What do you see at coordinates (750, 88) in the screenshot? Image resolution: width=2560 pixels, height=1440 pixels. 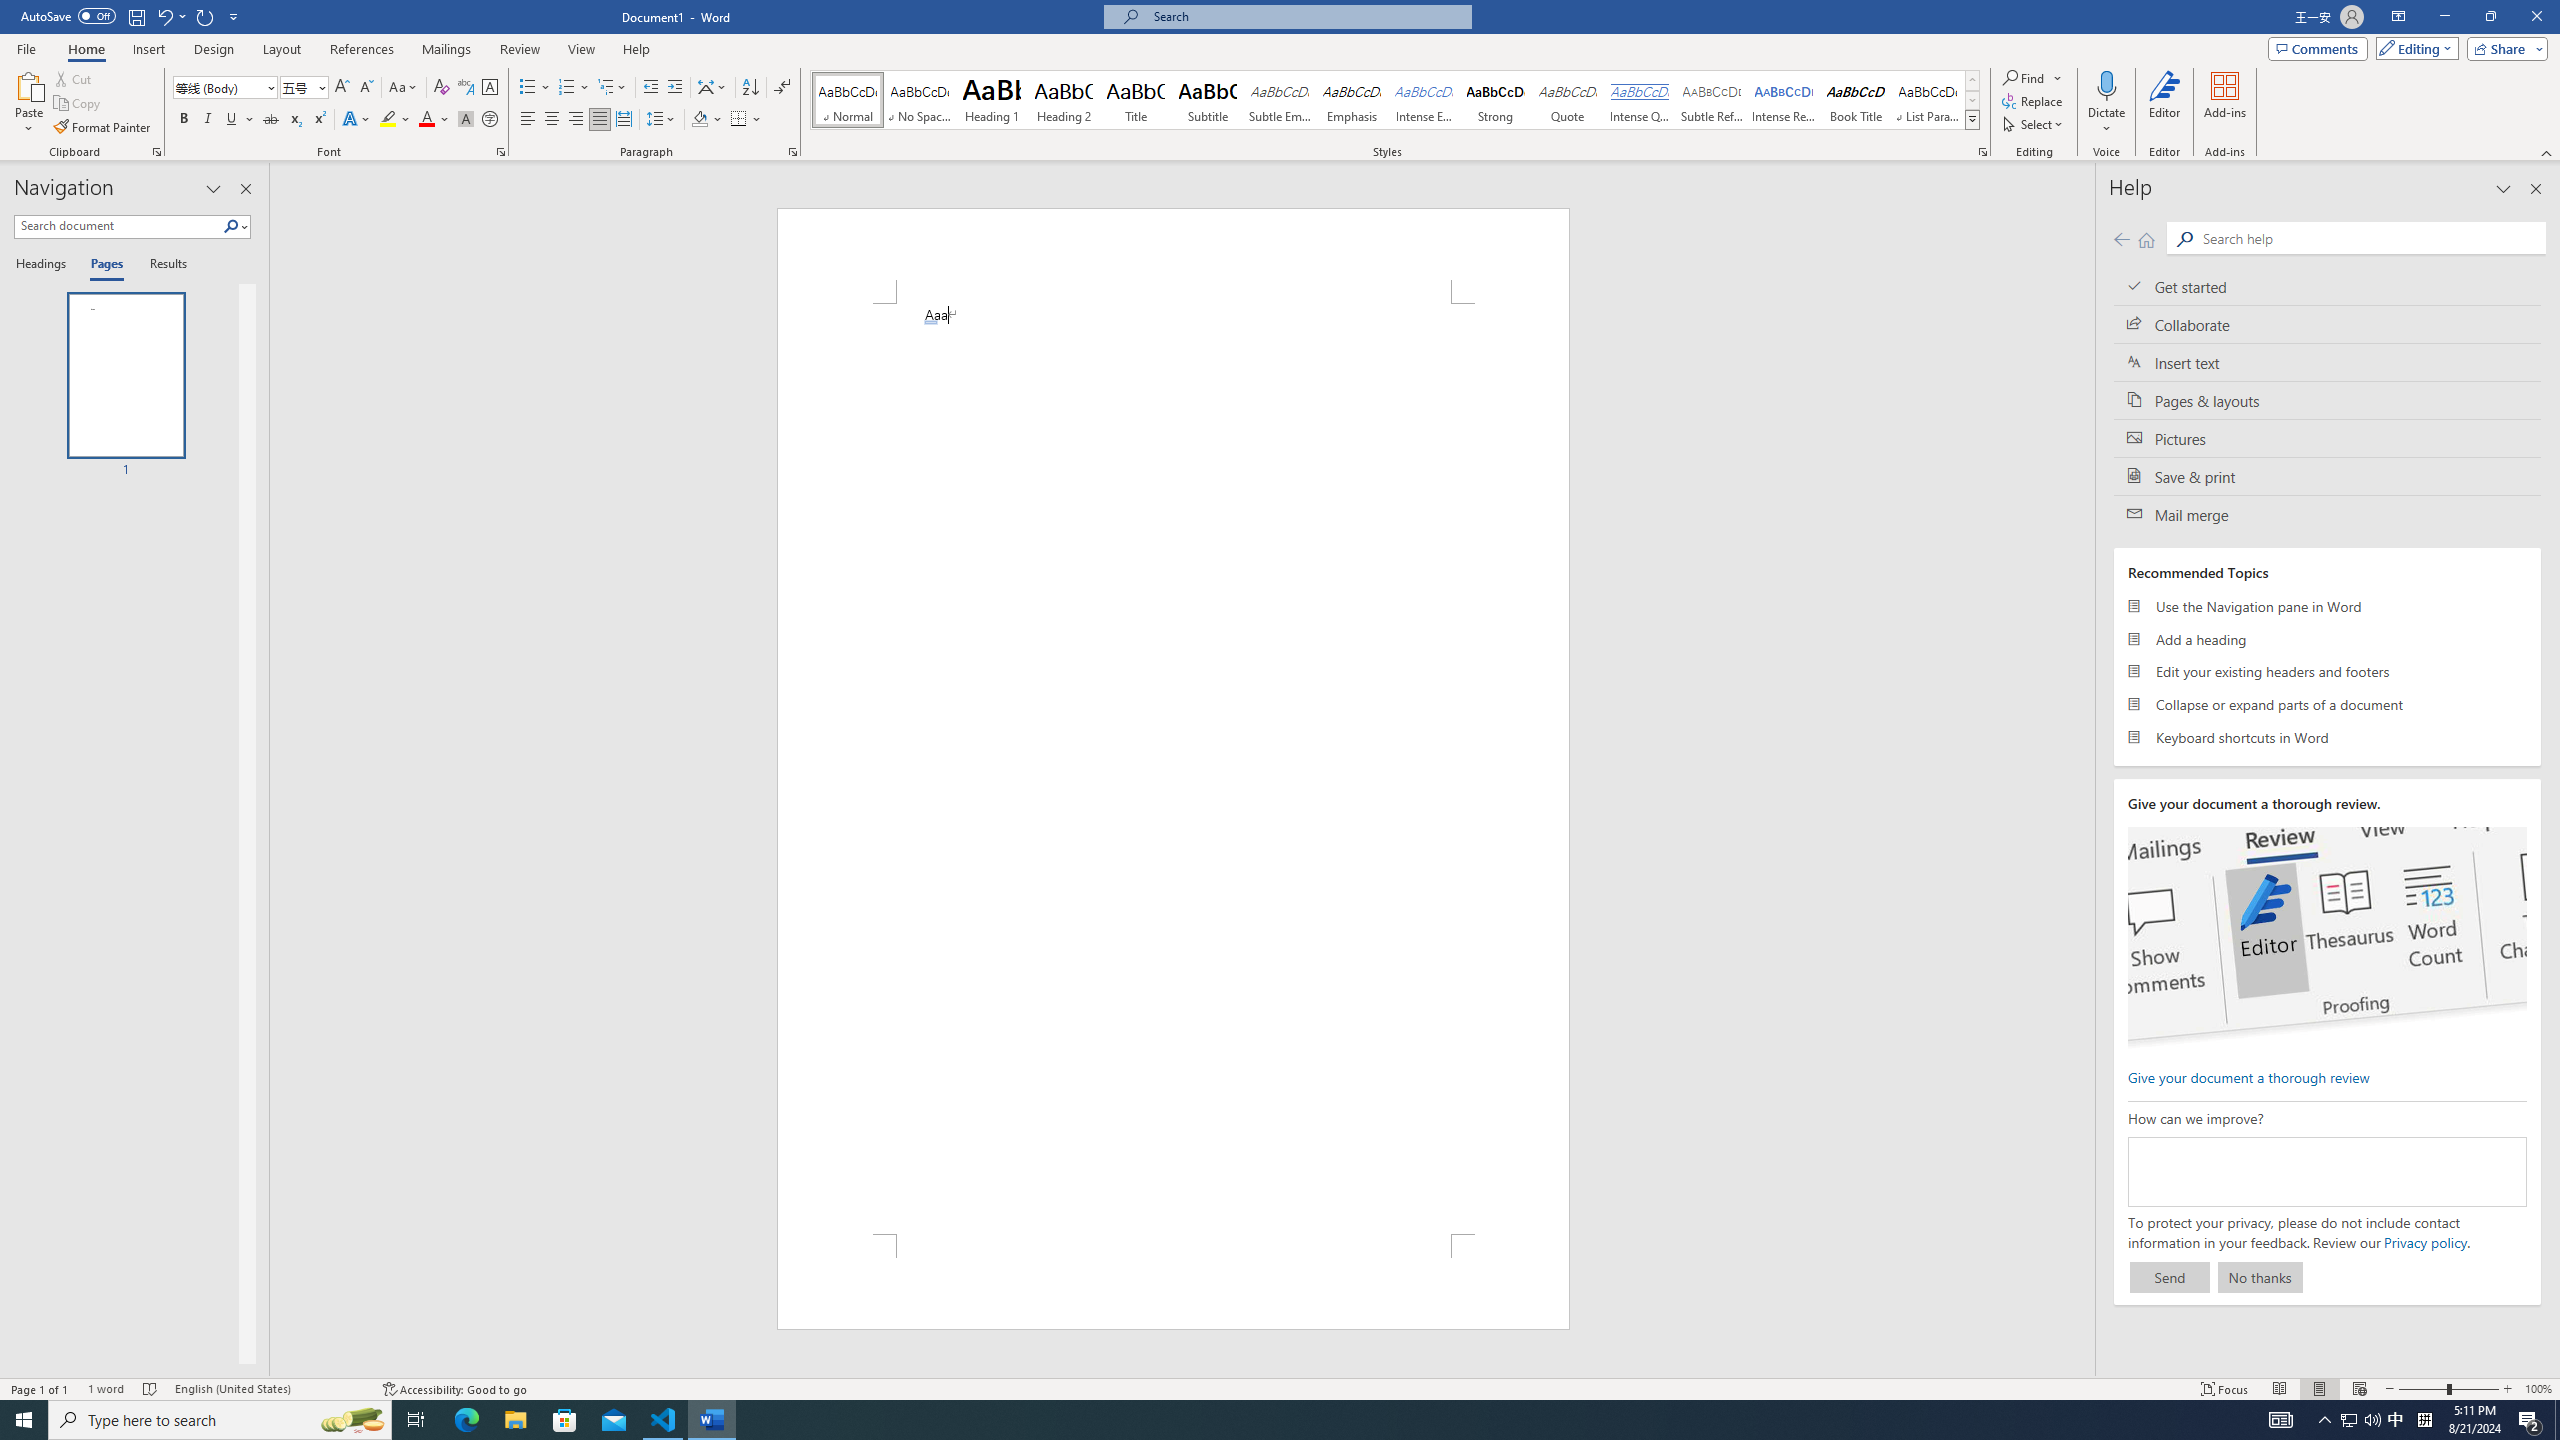 I see `Sort...` at bounding box center [750, 88].